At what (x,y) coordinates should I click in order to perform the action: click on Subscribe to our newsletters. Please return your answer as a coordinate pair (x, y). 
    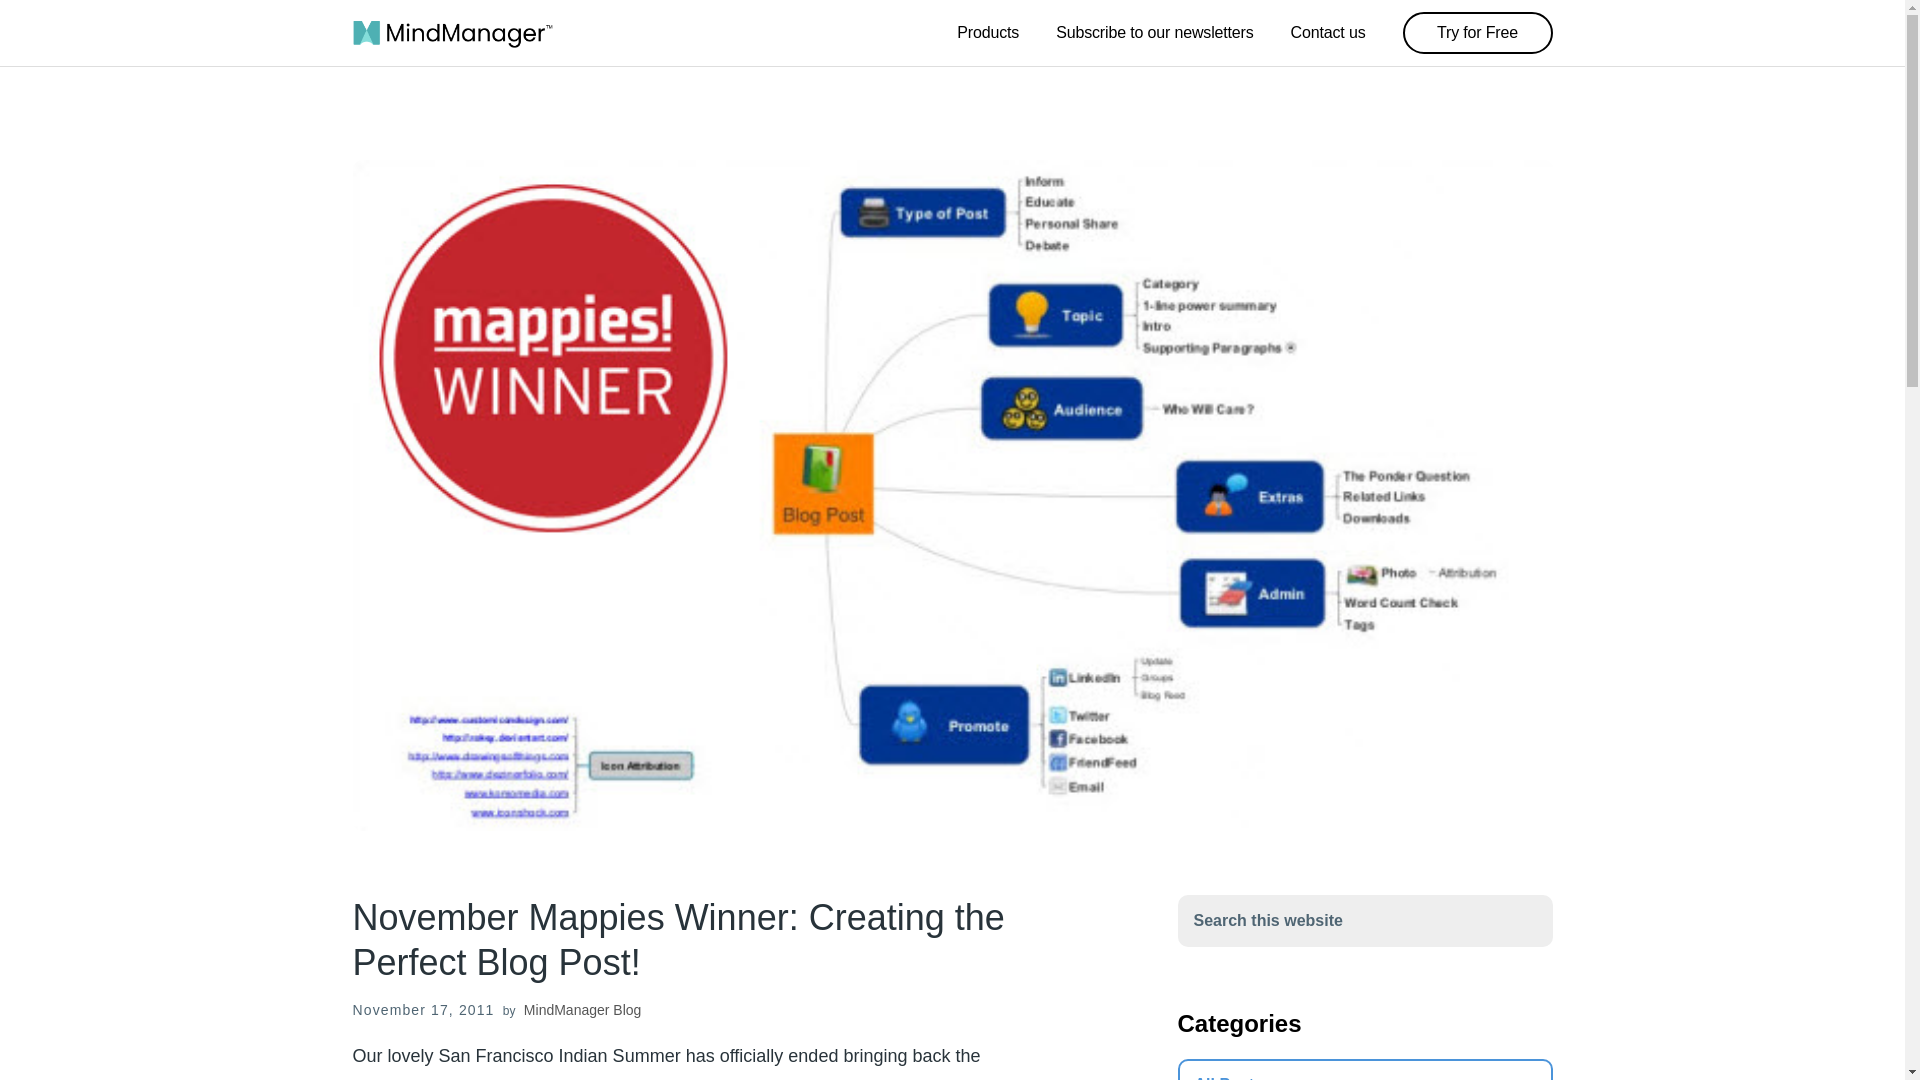
    Looking at the image, I should click on (1154, 33).